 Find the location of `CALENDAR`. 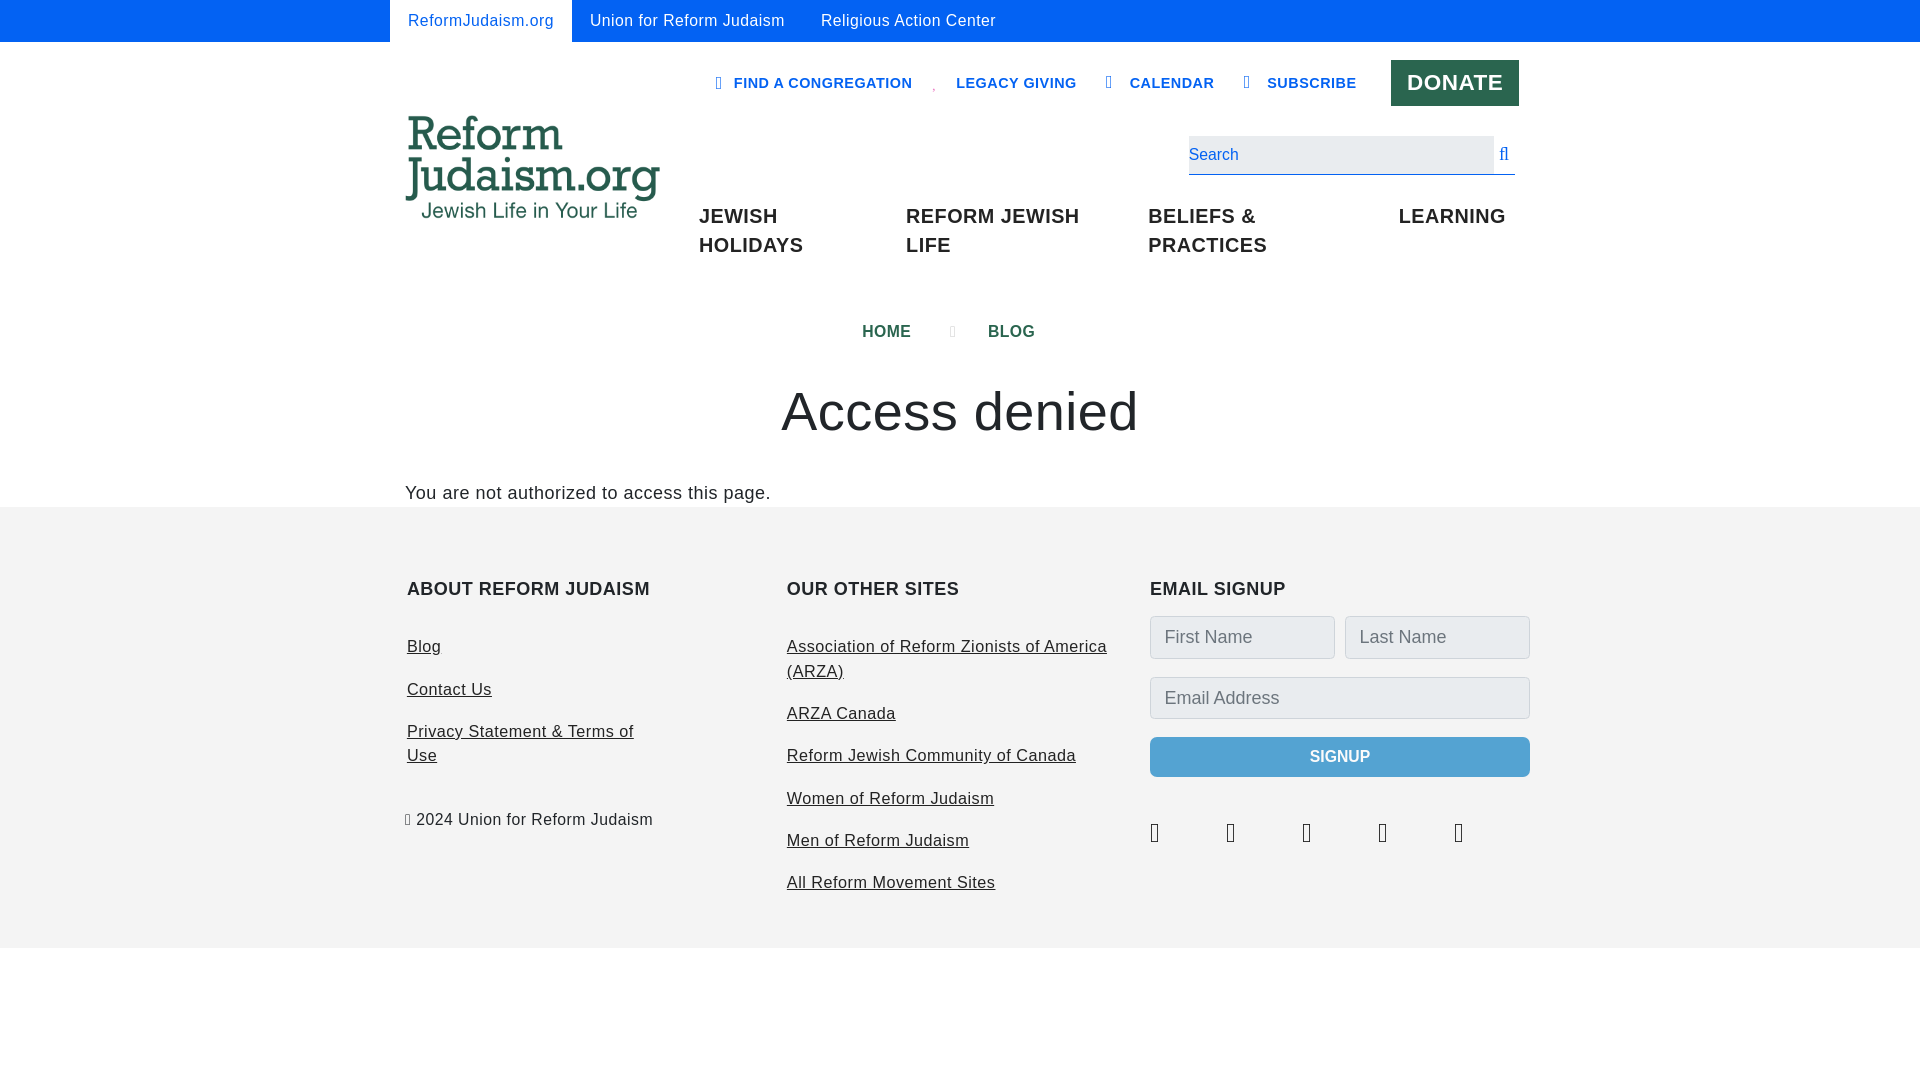

CALENDAR is located at coordinates (1172, 83).